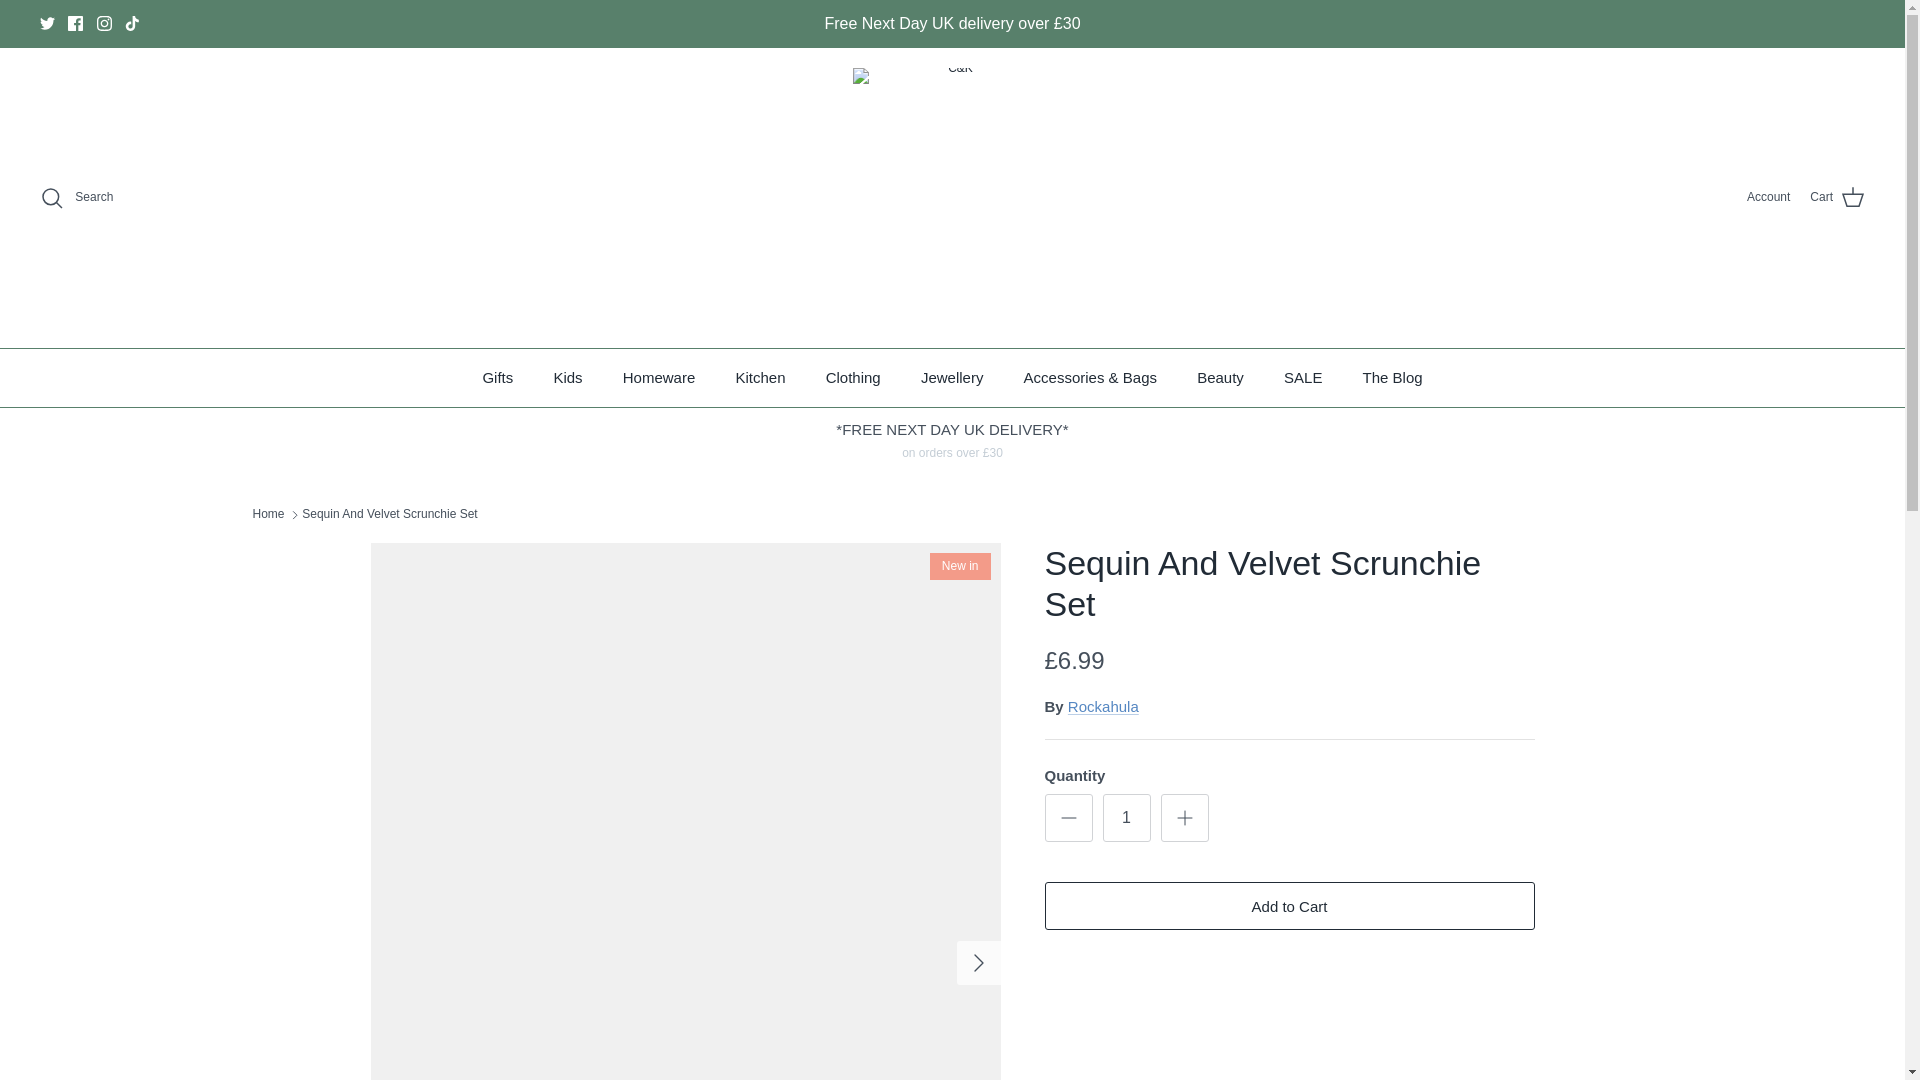  Describe the element at coordinates (498, 378) in the screenshot. I see `Gifts` at that location.